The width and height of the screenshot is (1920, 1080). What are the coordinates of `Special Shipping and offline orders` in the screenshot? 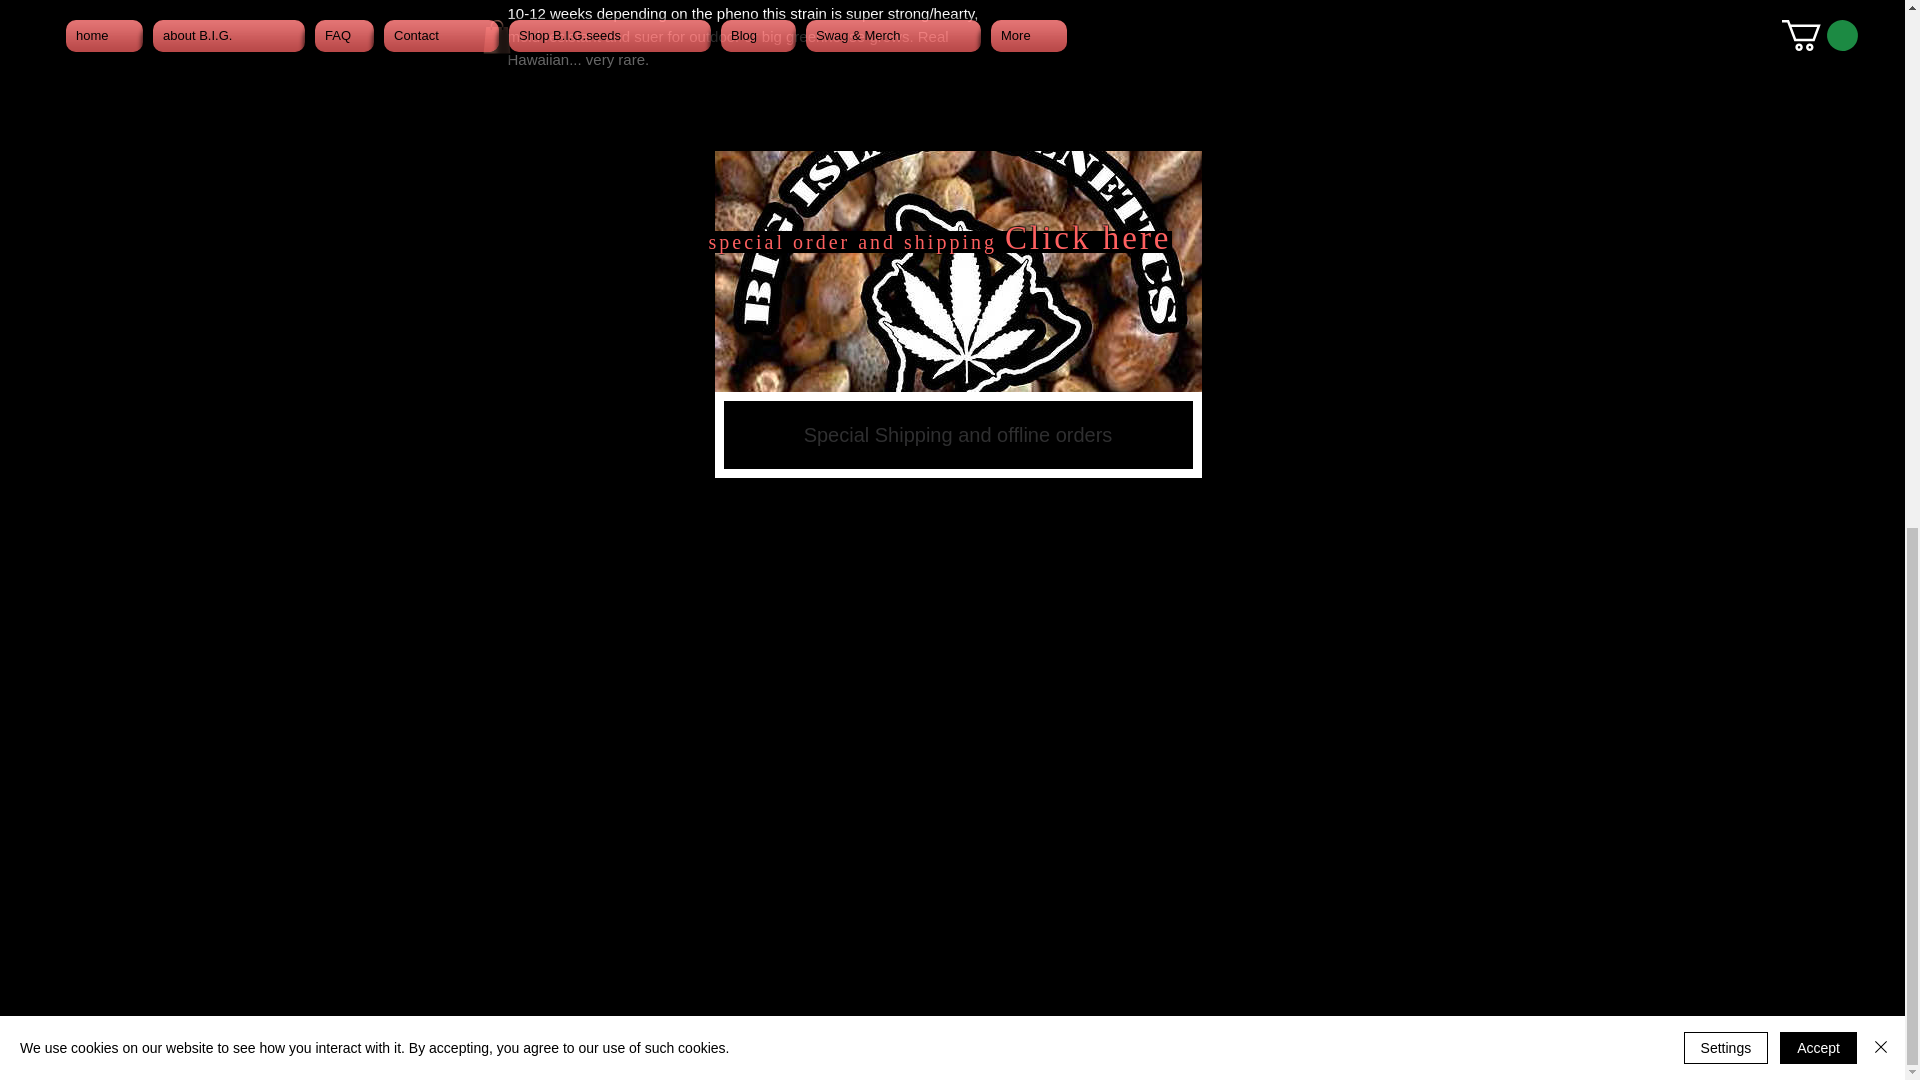 It's located at (958, 314).